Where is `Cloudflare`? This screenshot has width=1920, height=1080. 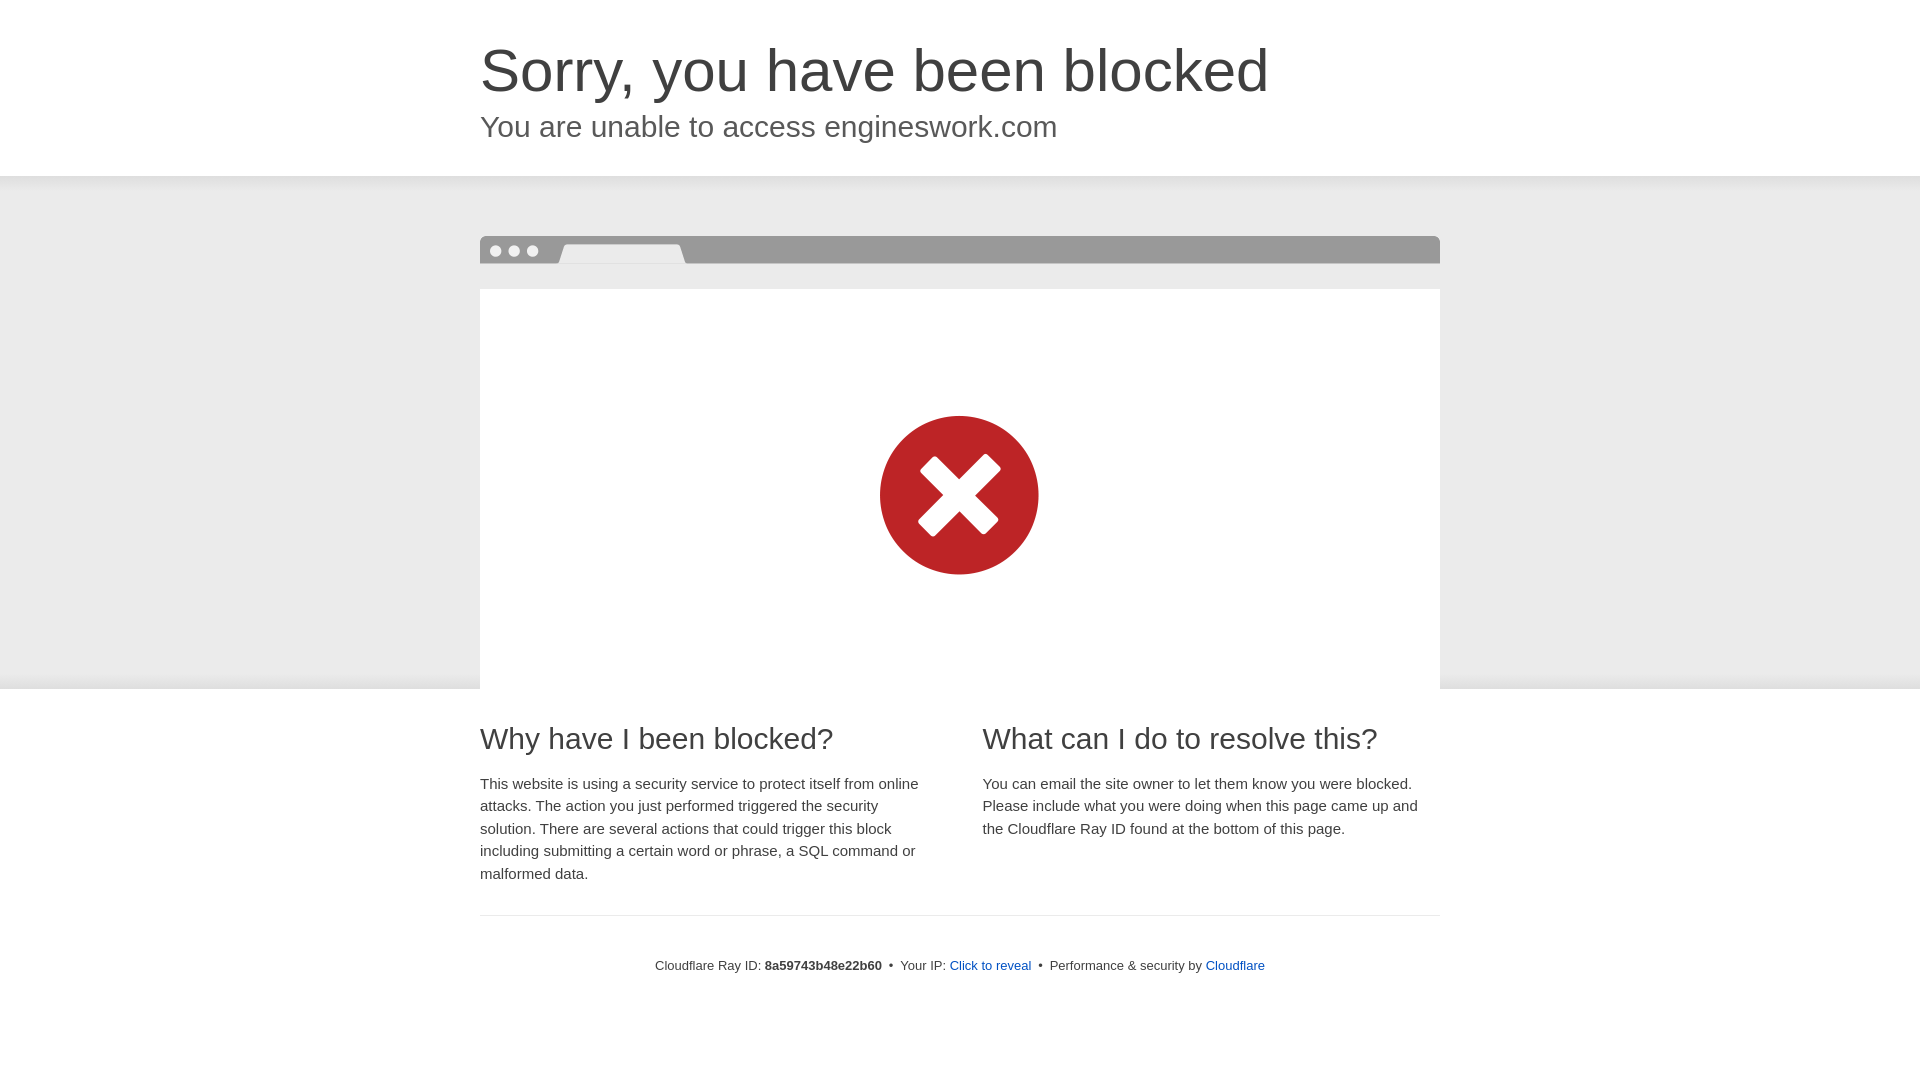
Cloudflare is located at coordinates (1235, 965).